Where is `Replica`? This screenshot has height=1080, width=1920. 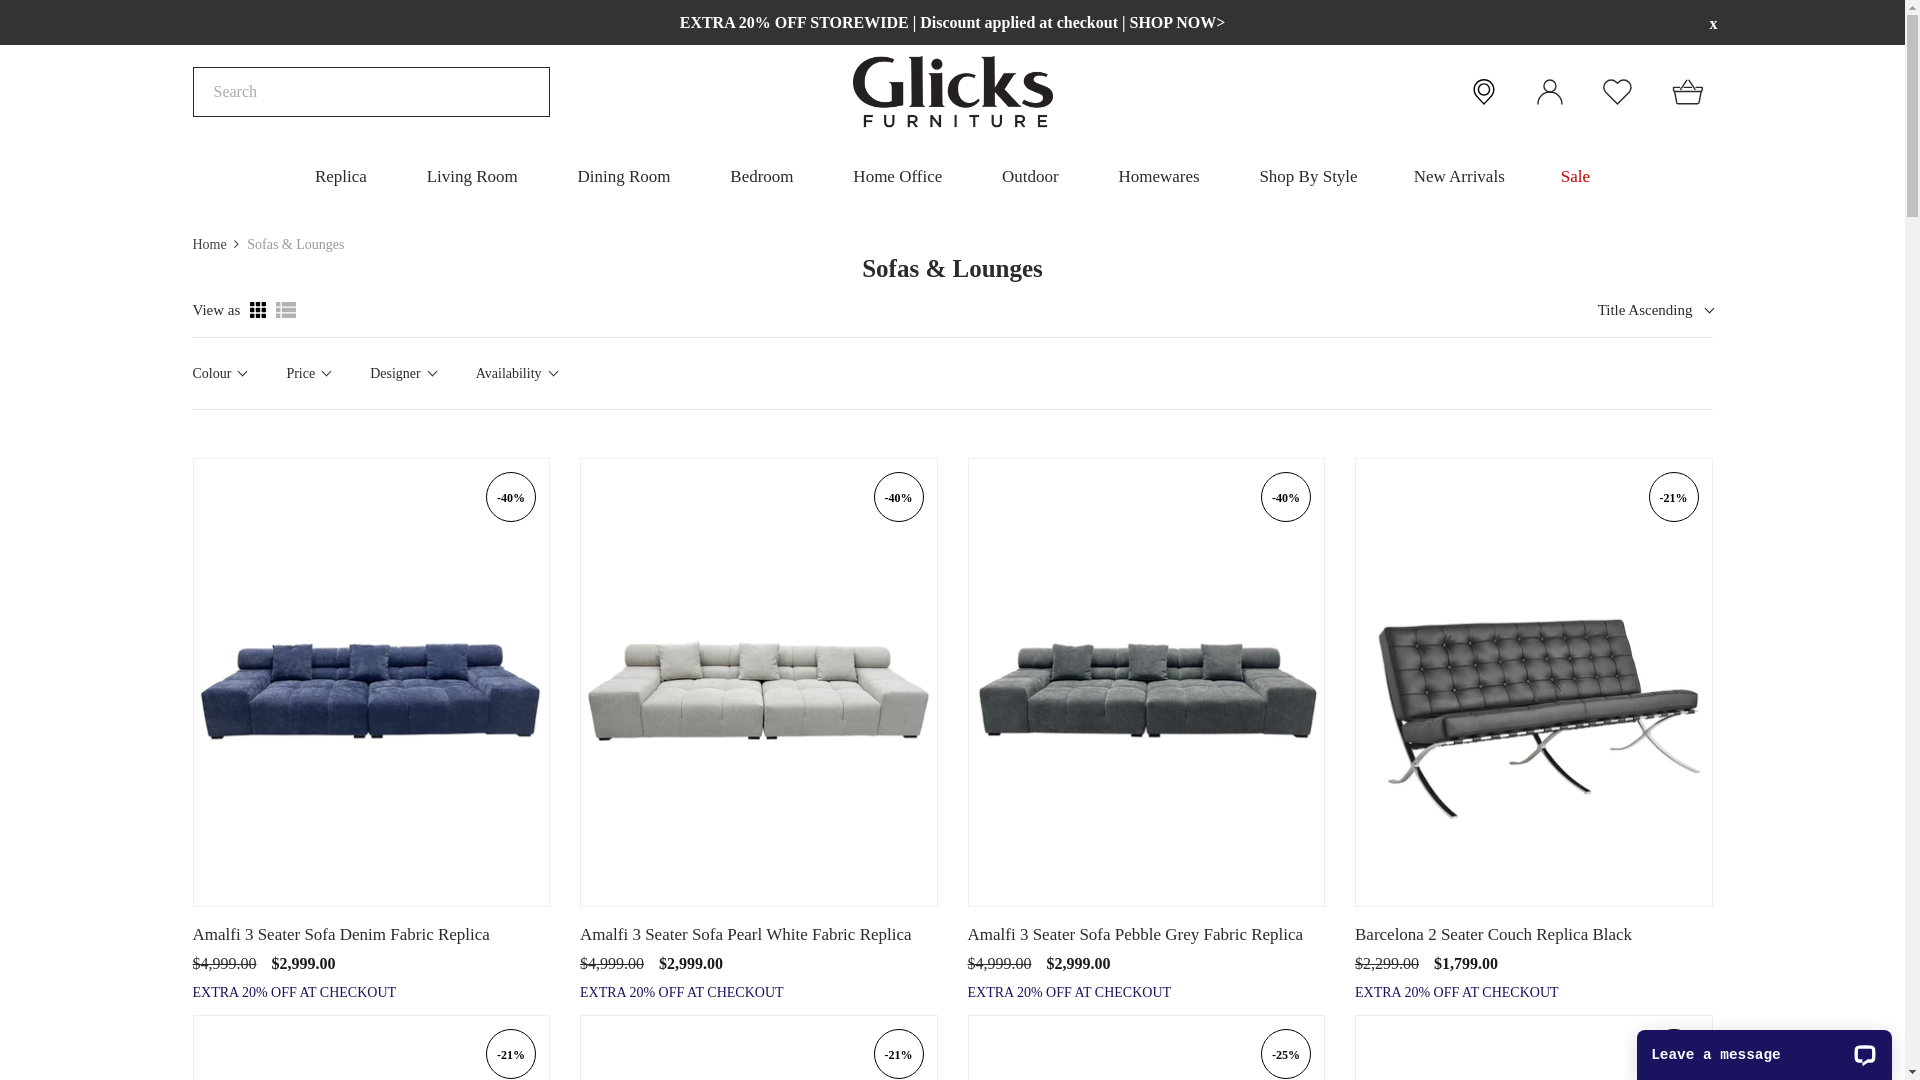 Replica is located at coordinates (341, 176).